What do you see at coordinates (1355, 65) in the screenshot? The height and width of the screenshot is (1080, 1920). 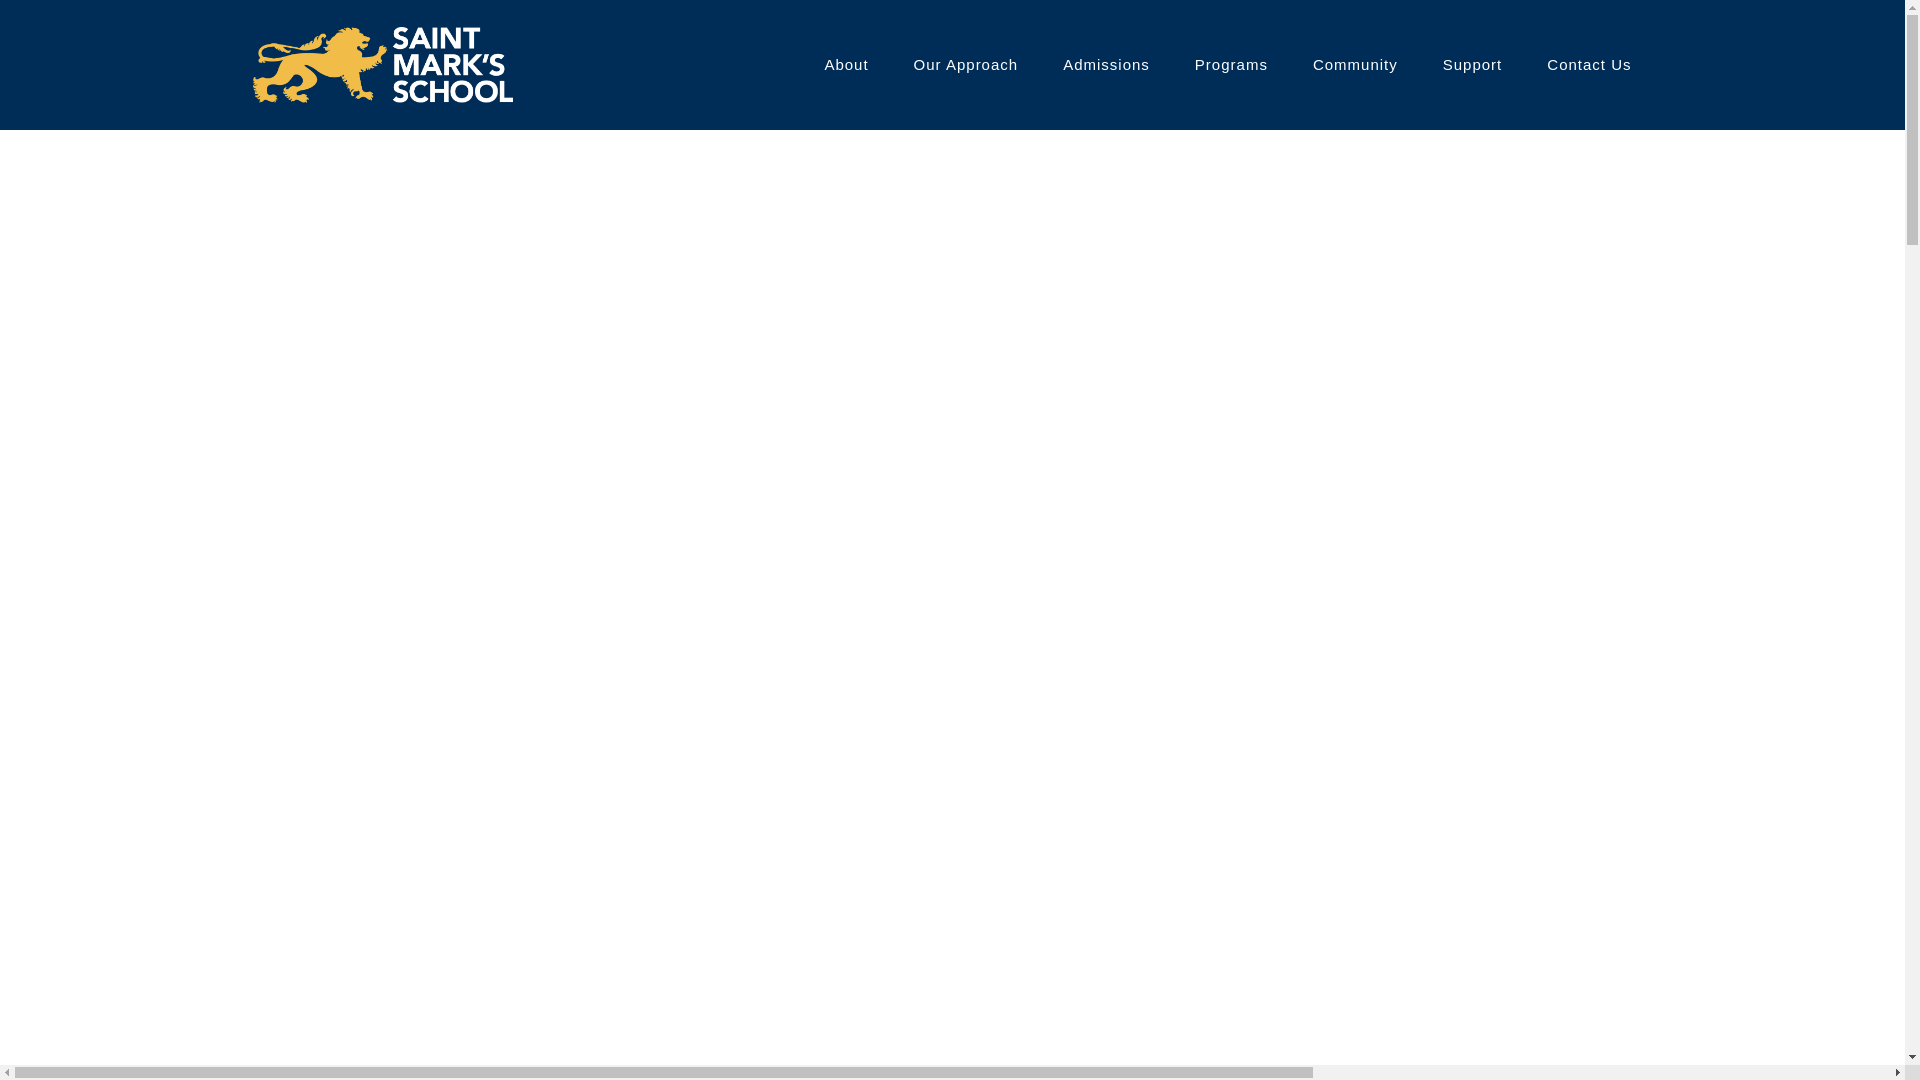 I see `Community` at bounding box center [1355, 65].